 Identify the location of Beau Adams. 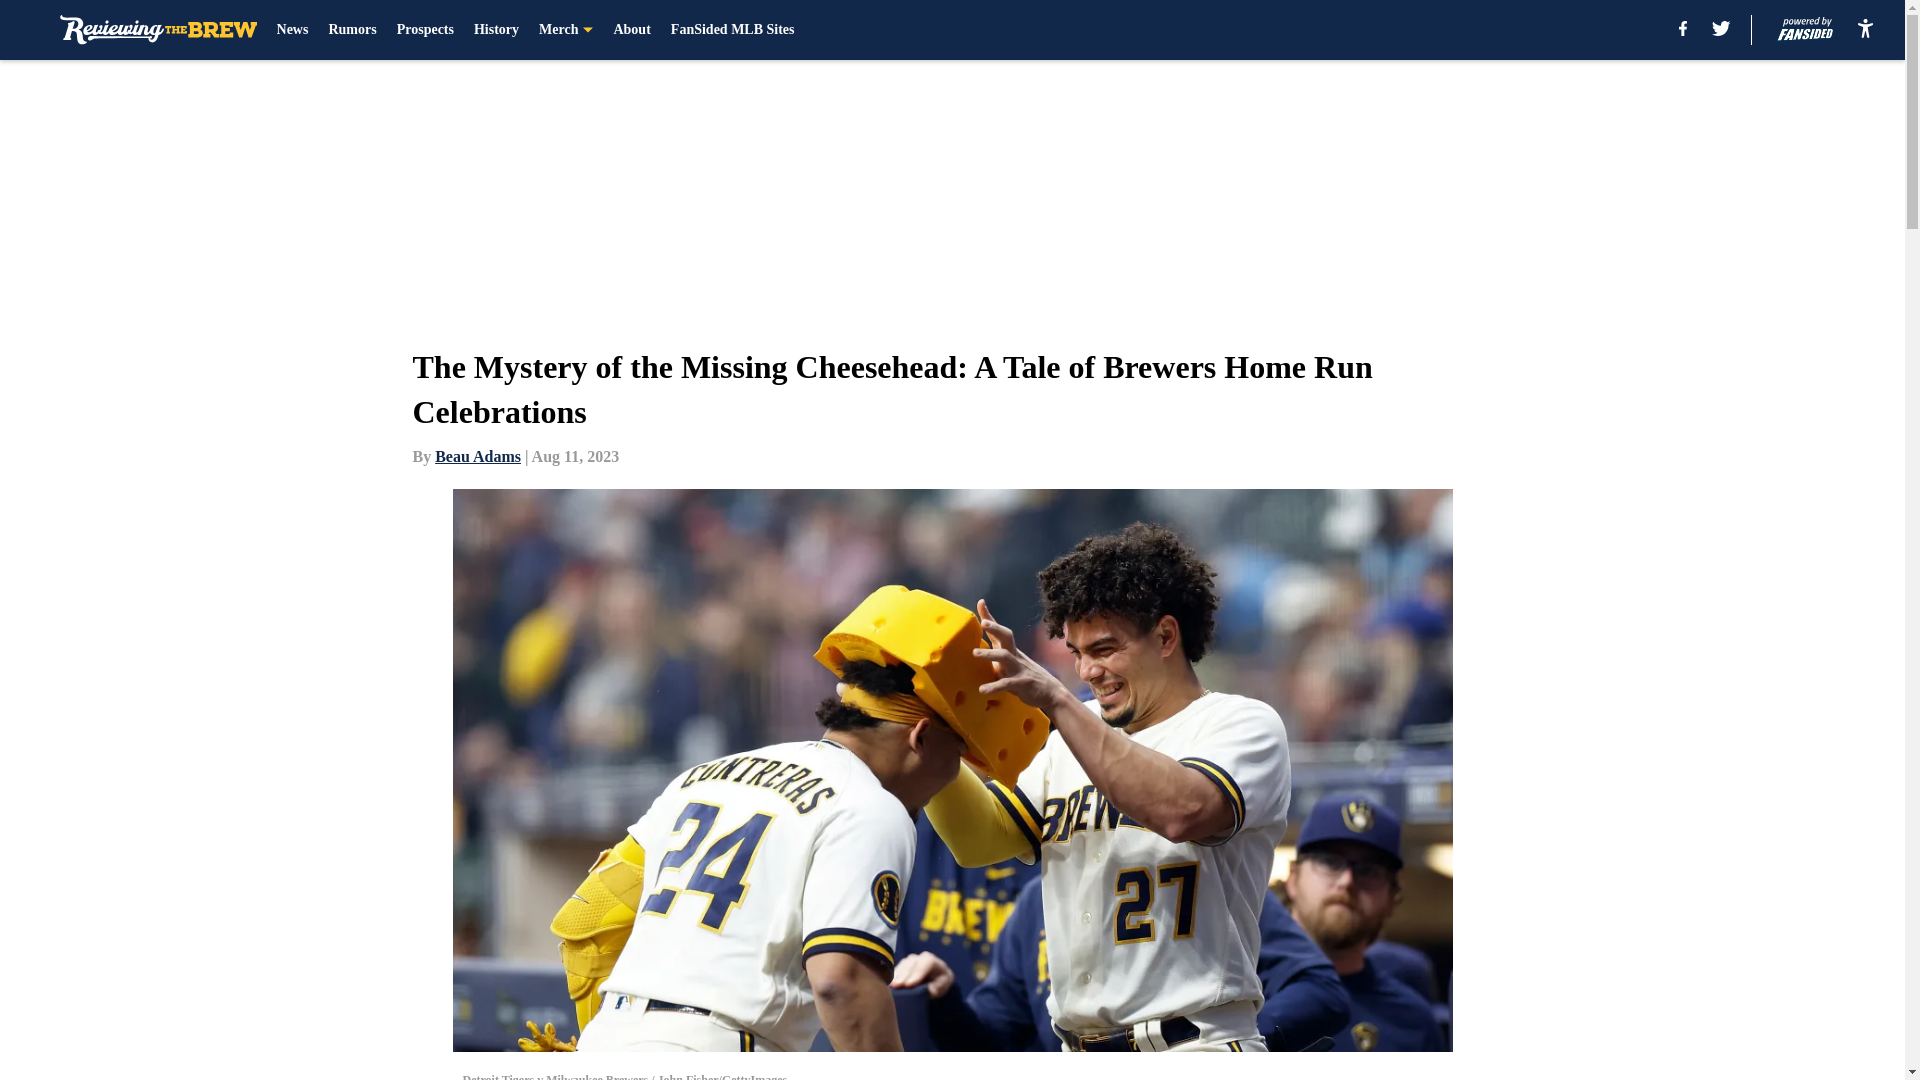
(478, 456).